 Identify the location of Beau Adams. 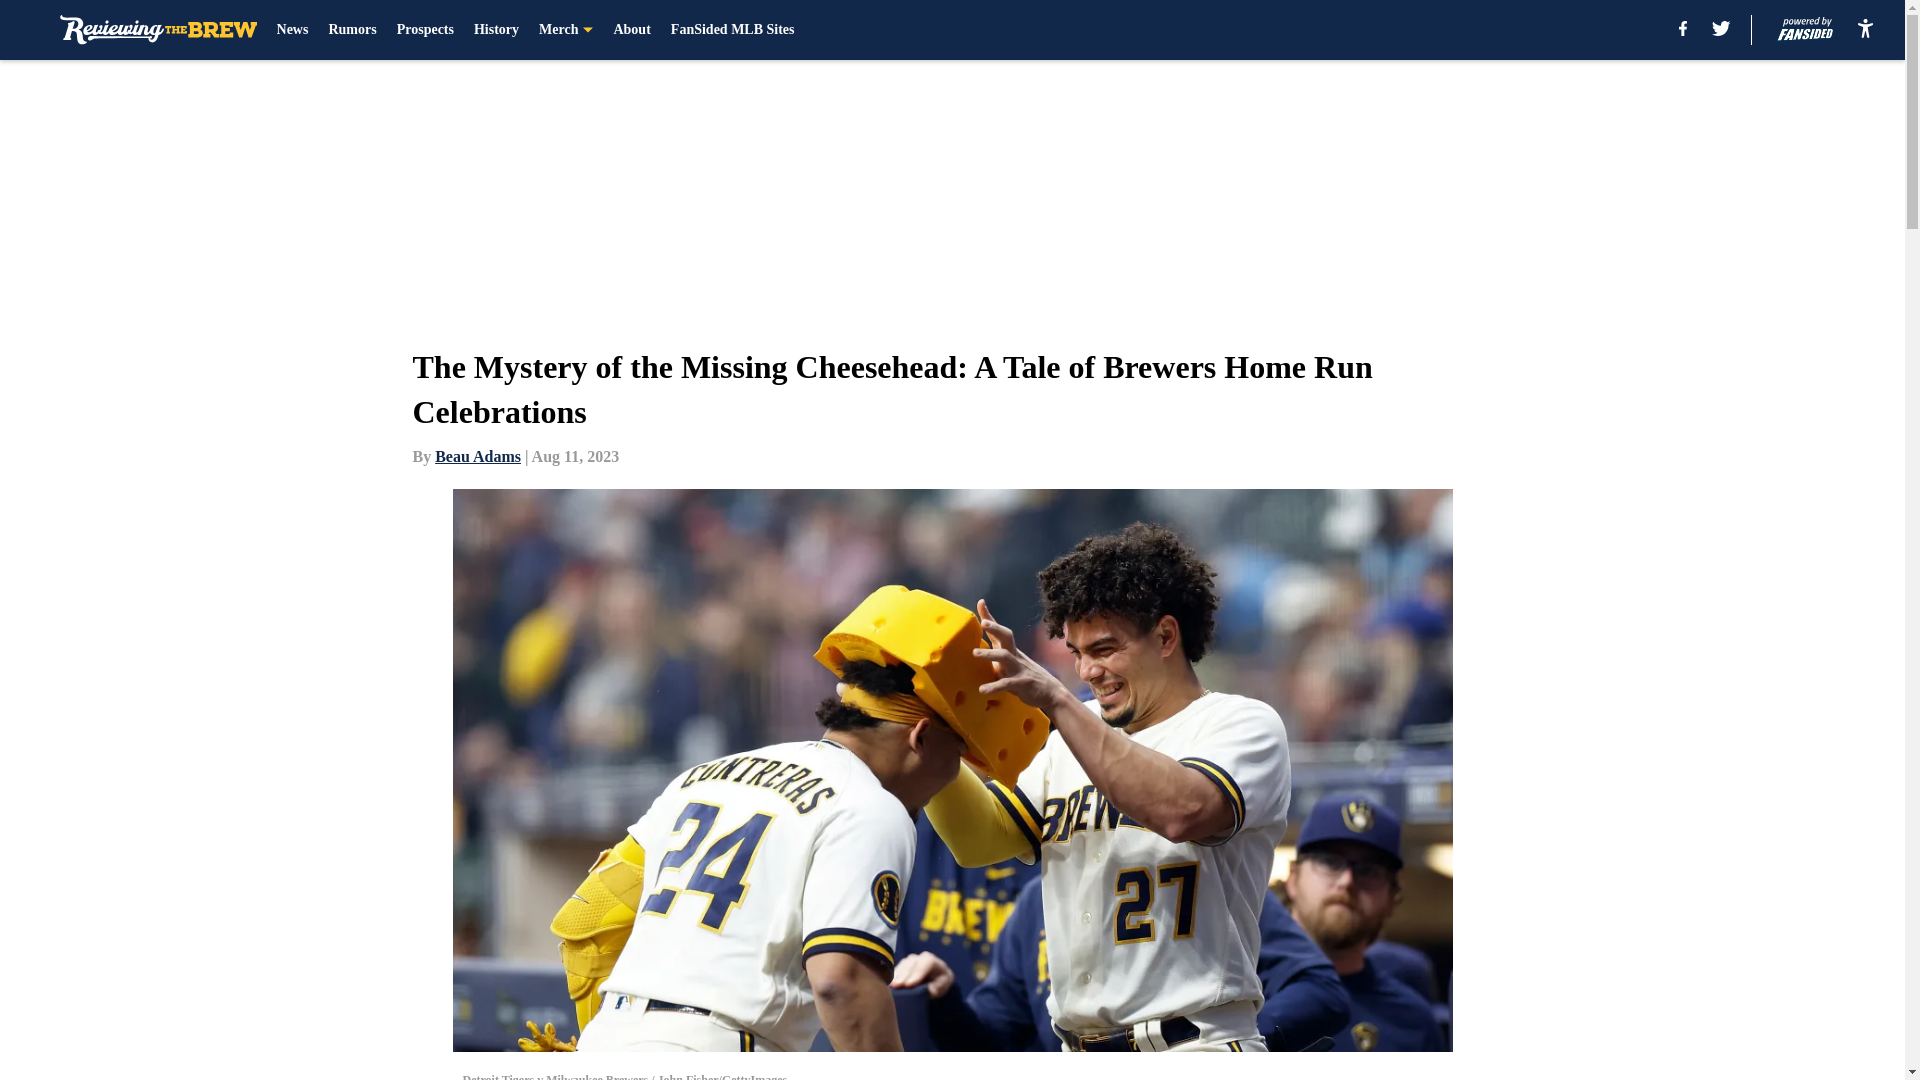
(478, 456).